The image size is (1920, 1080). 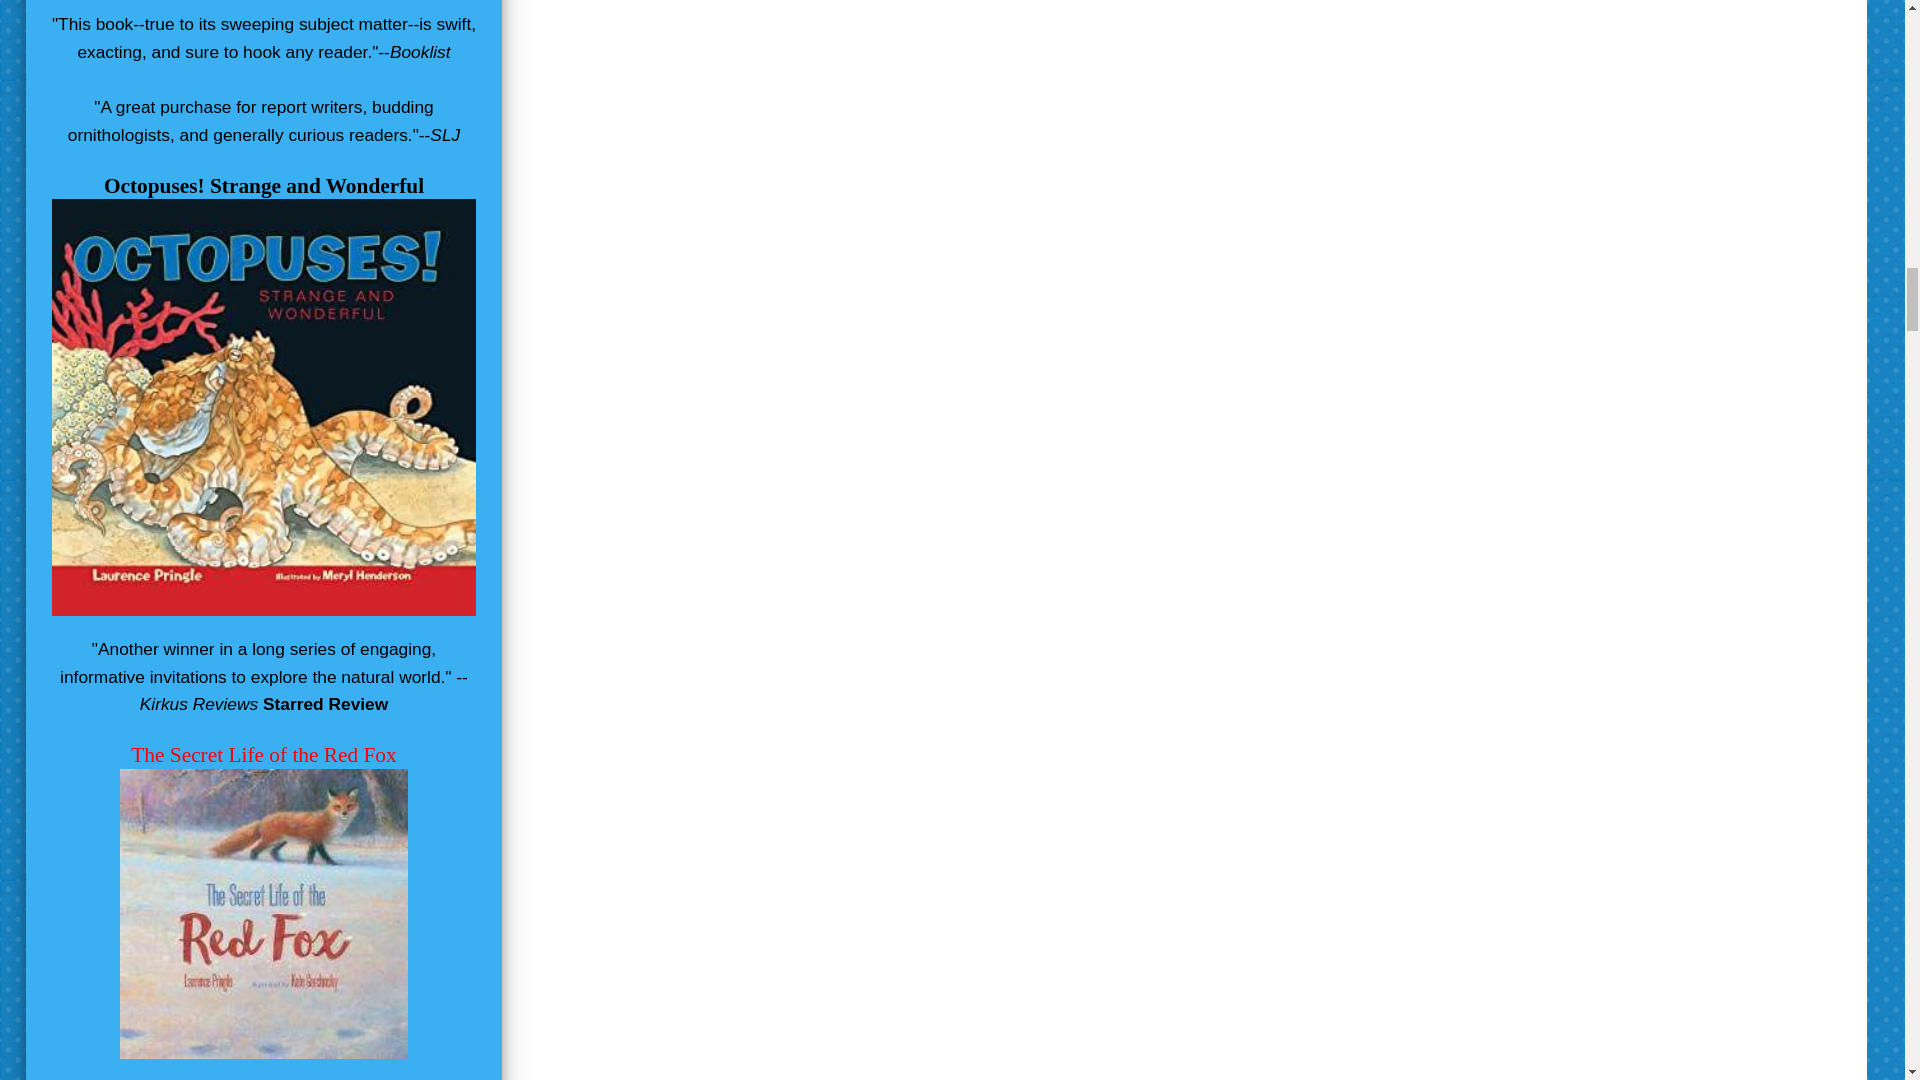 I want to click on Octopuses! Strange and Wonderful, so click(x=264, y=185).